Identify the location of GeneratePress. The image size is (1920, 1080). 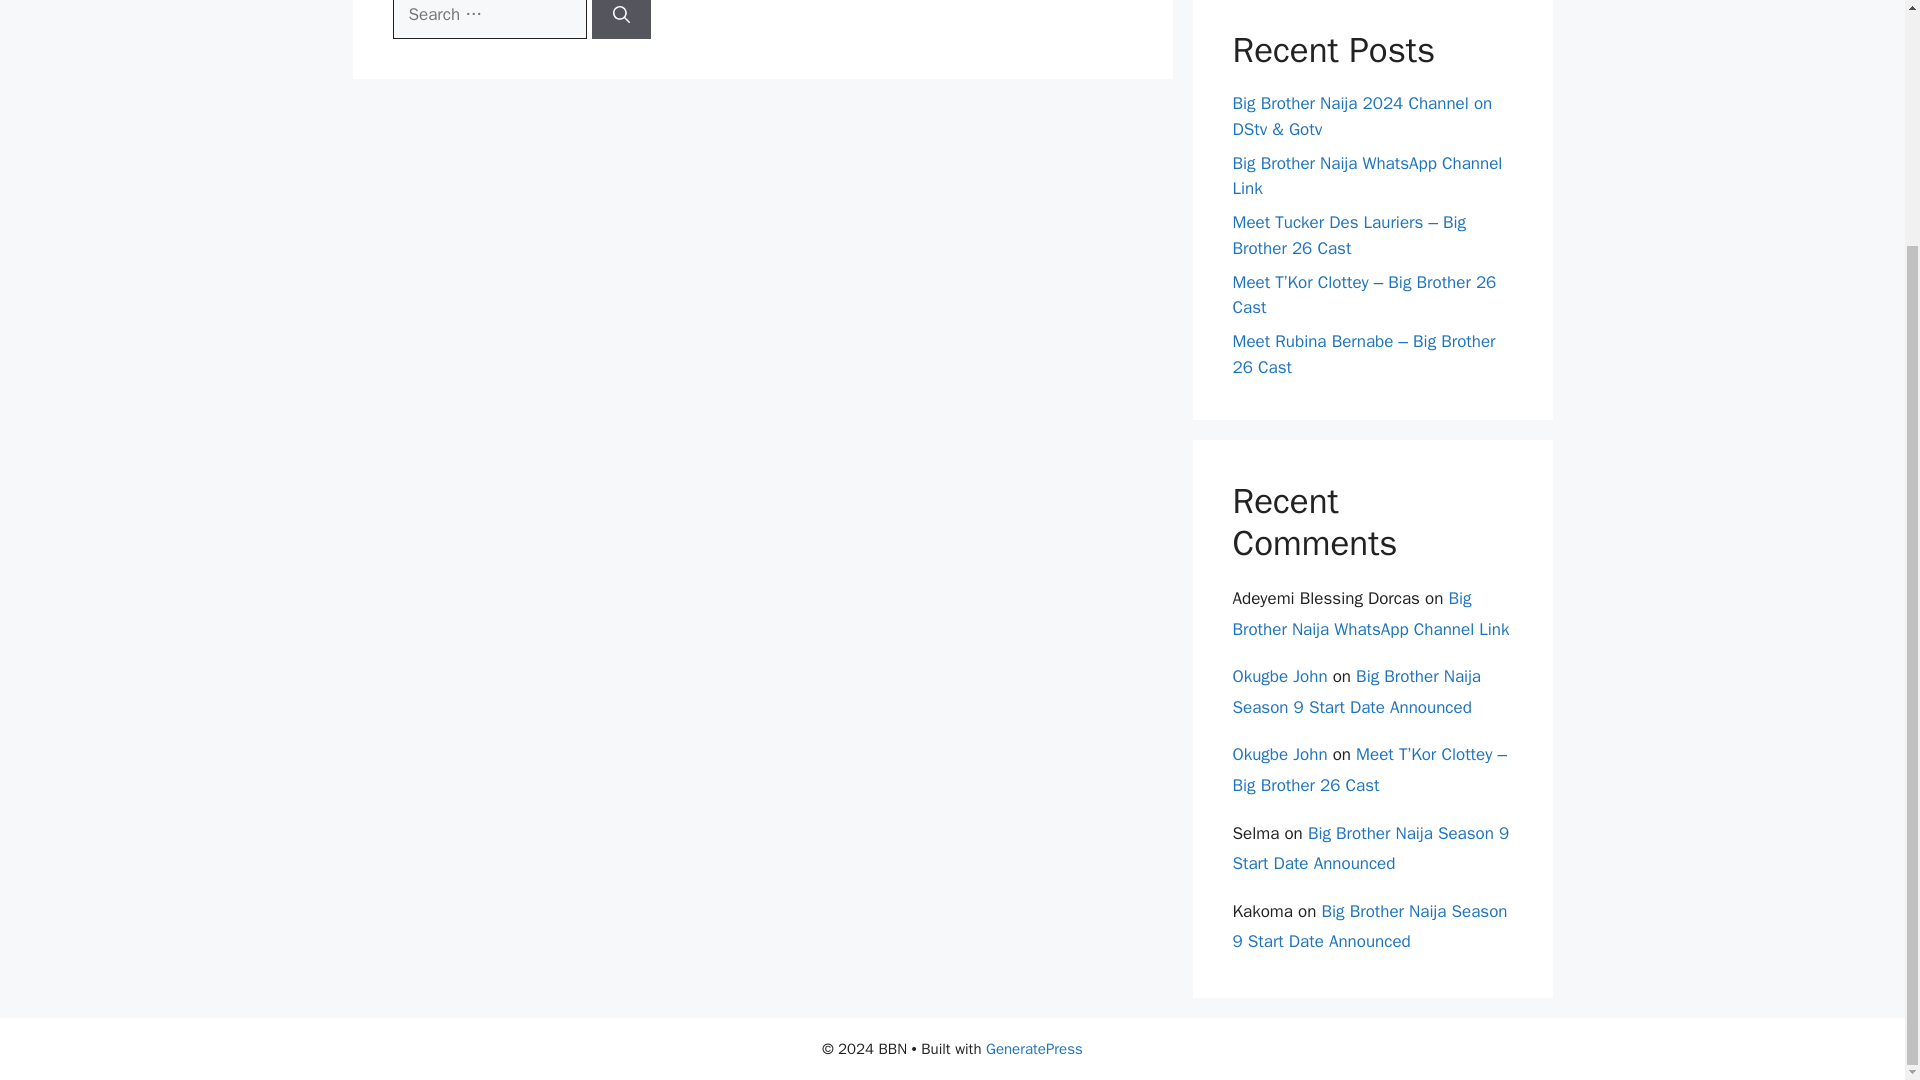
(1034, 1049).